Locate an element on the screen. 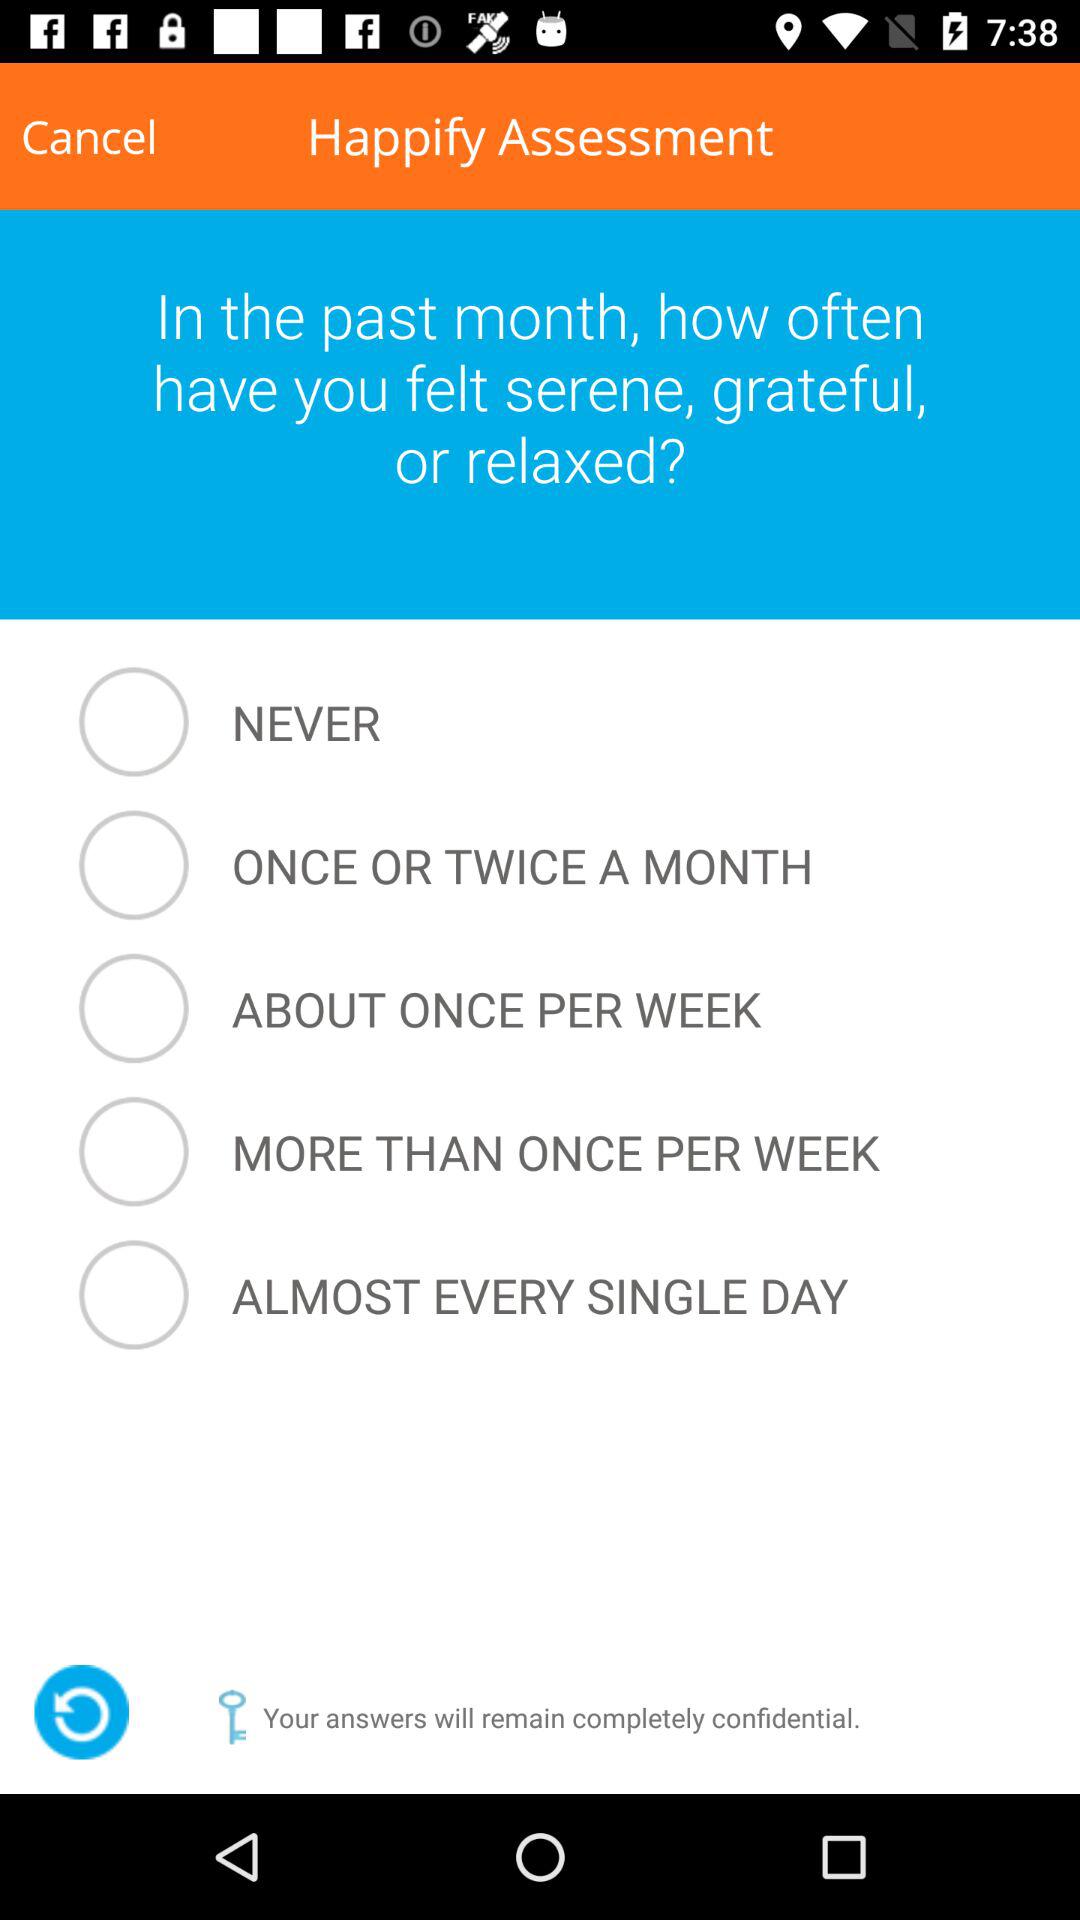  click on more than once per week is located at coordinates (544, 1152).